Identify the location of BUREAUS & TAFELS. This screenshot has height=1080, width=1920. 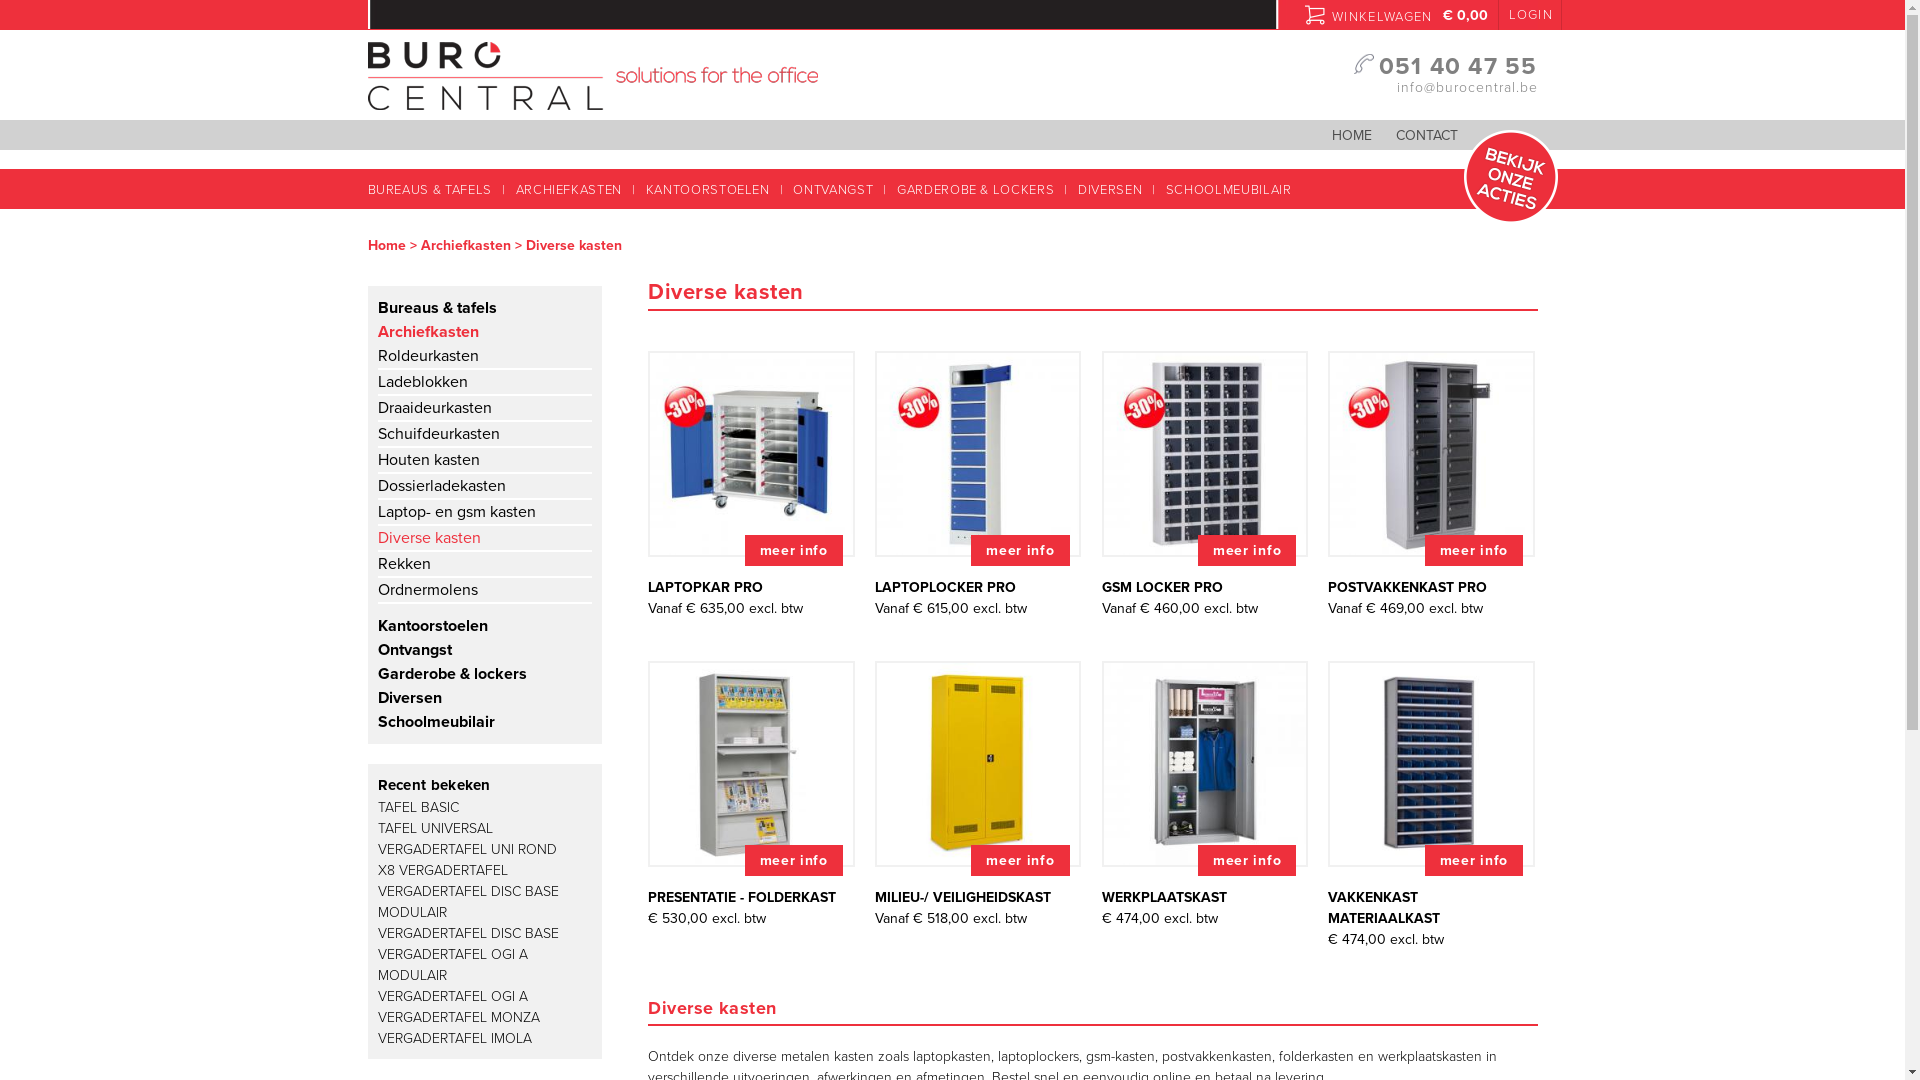
(437, 190).